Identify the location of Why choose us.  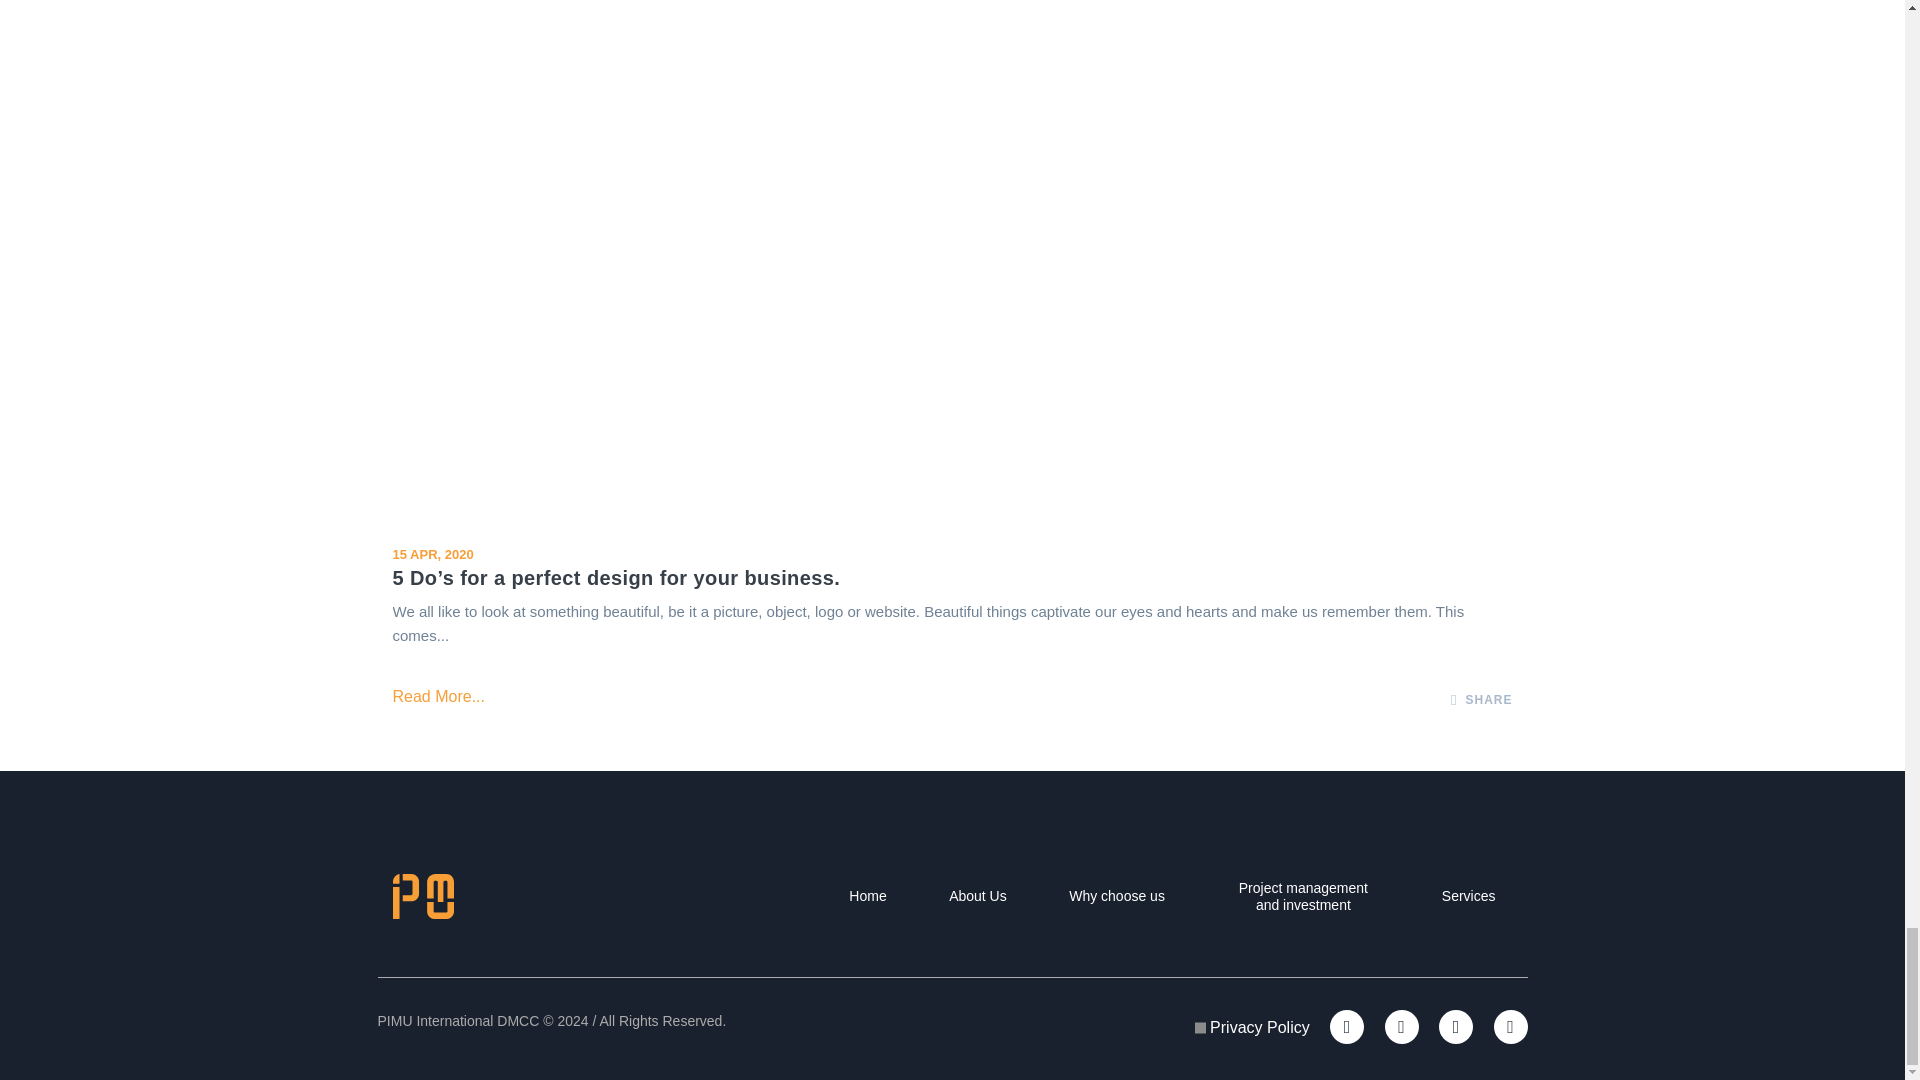
(1117, 896).